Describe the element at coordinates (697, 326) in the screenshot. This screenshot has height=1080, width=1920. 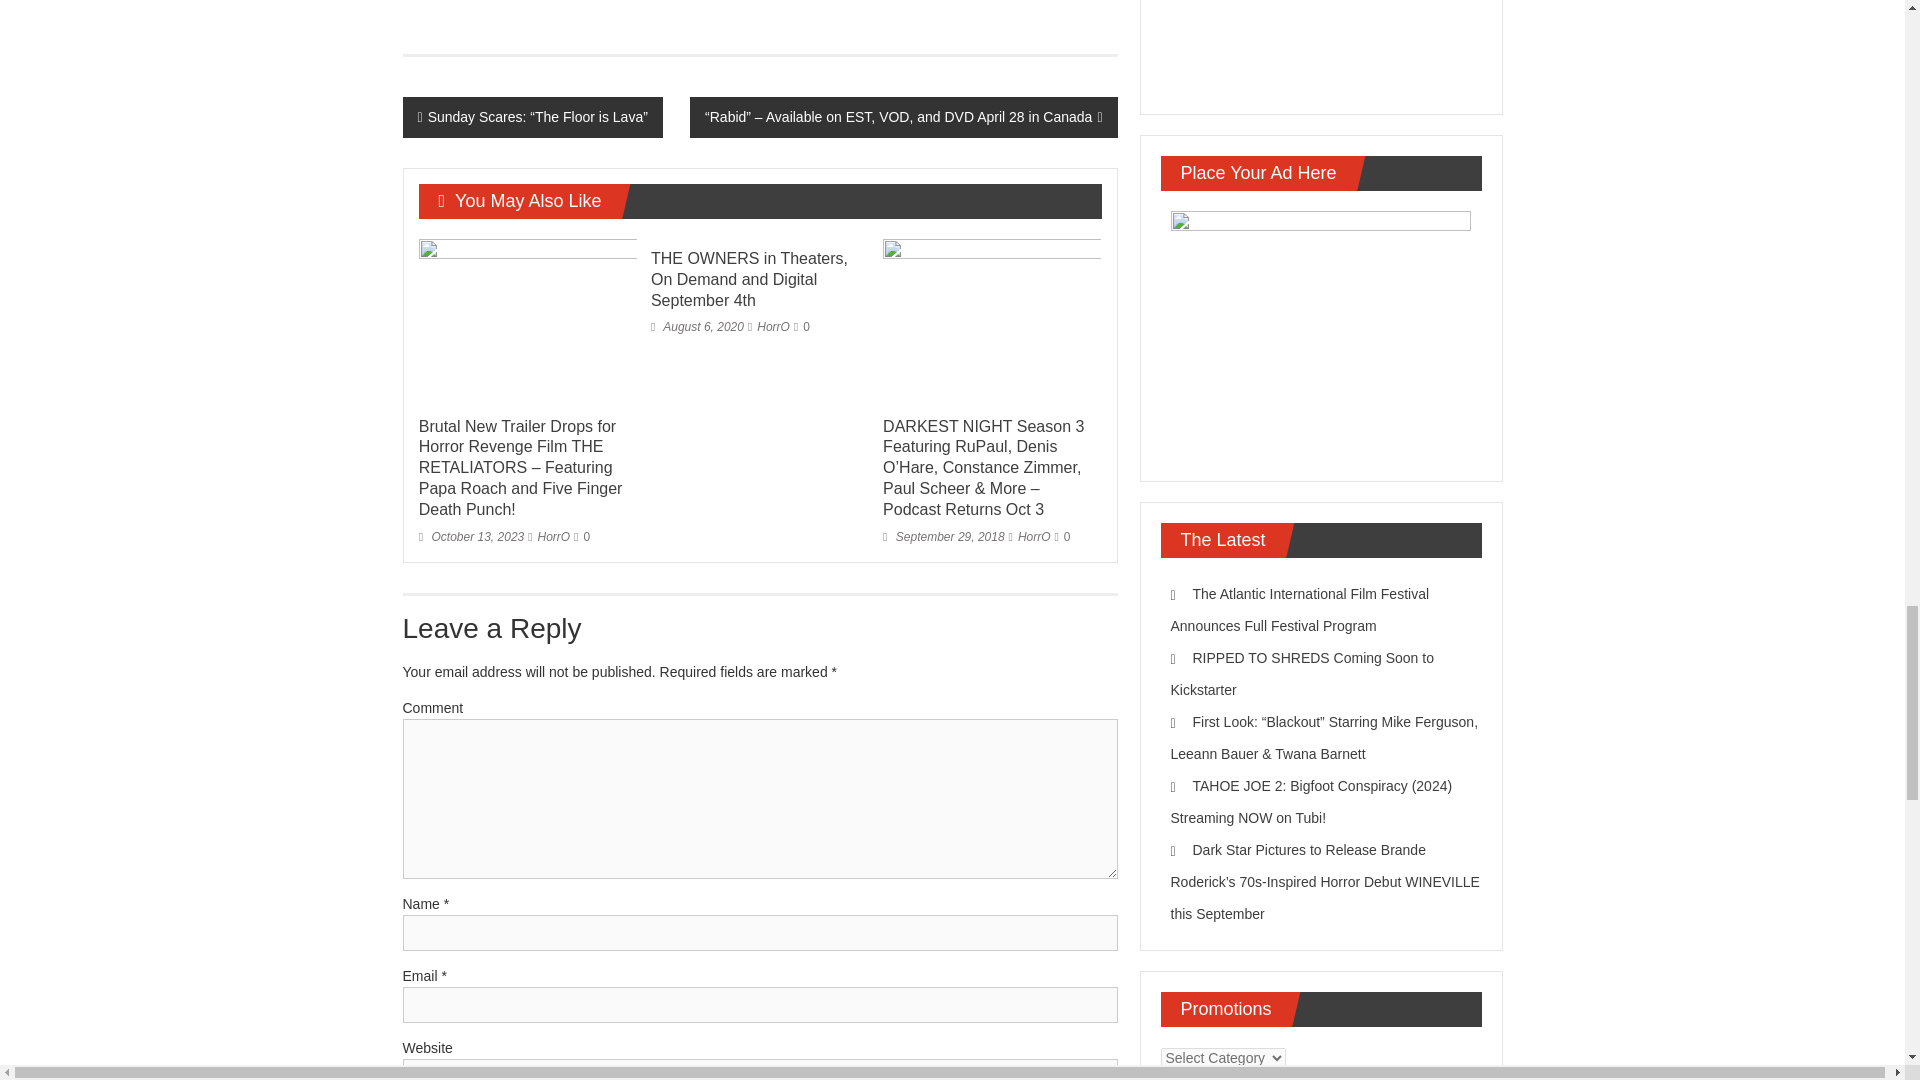
I see `9:00 am` at that location.